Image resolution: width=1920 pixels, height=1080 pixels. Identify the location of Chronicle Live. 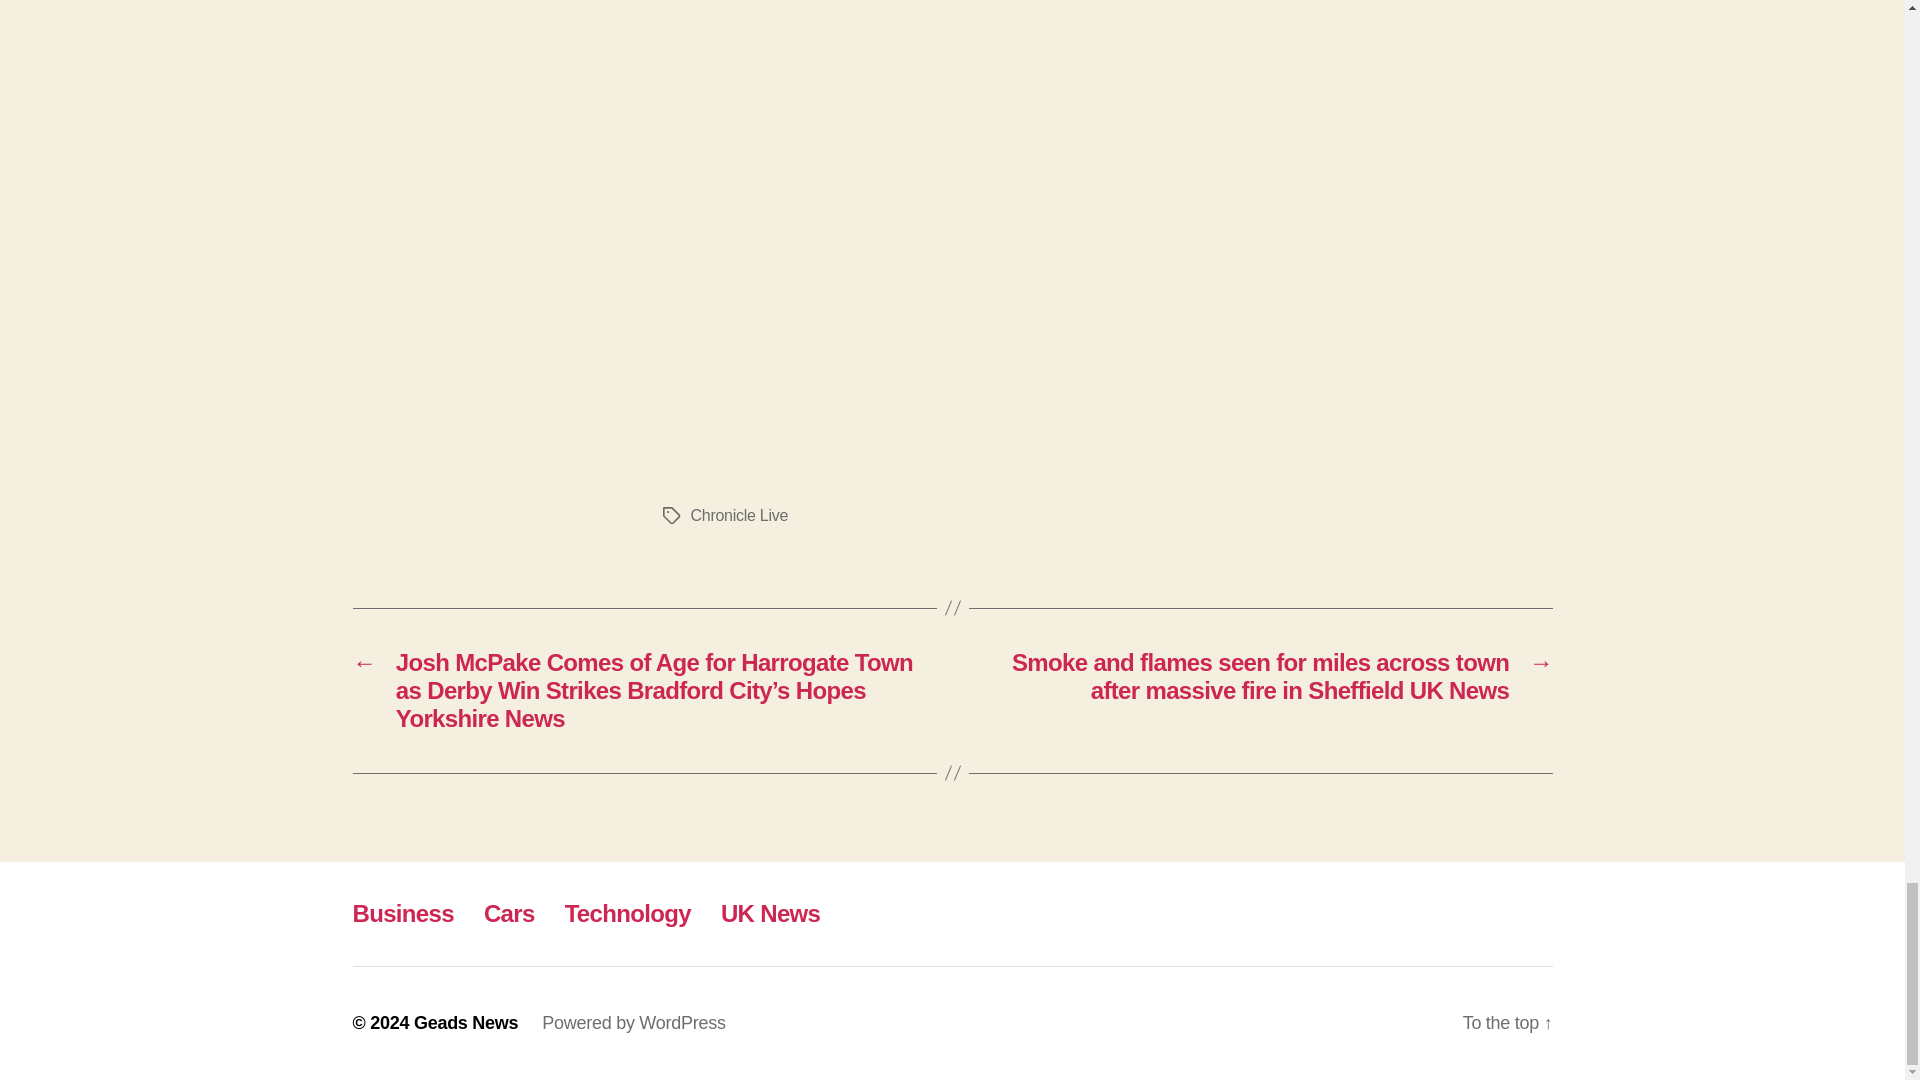
(738, 514).